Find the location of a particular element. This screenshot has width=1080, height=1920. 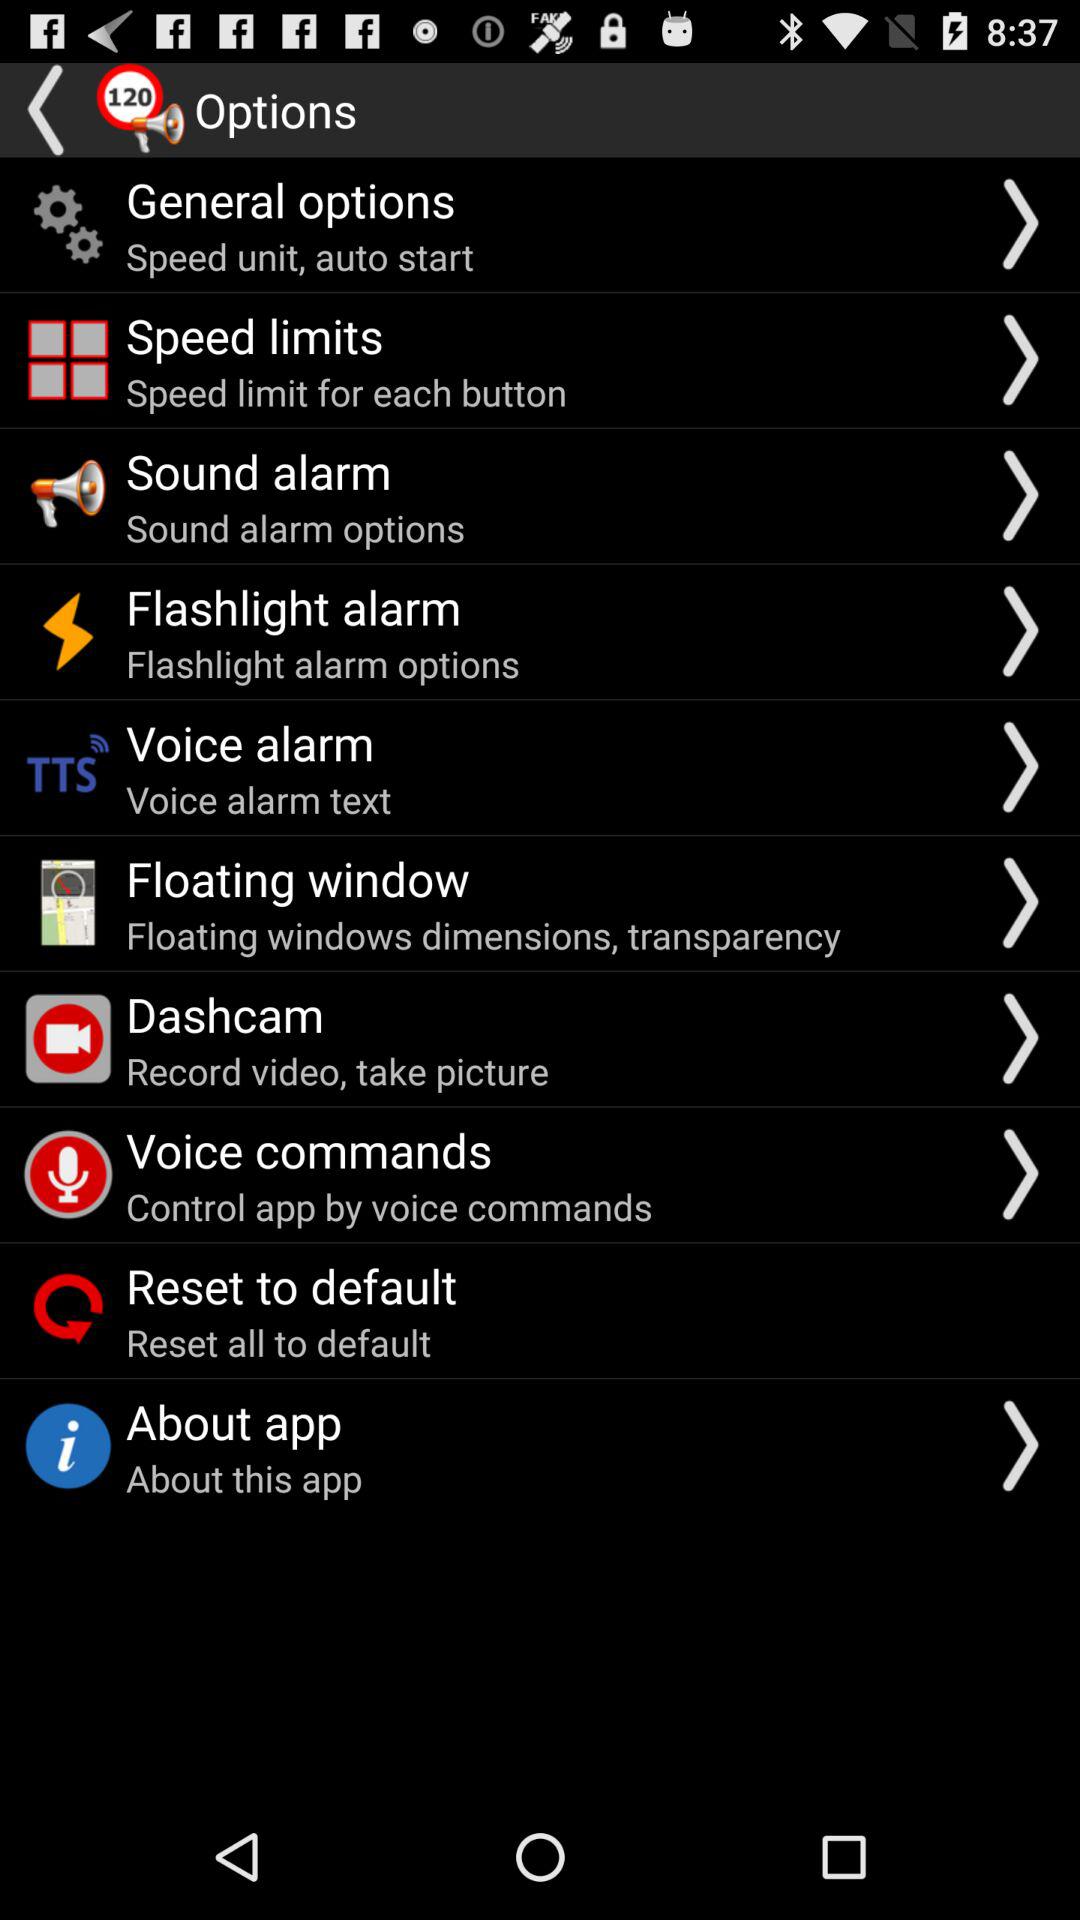

click control app by app is located at coordinates (389, 1206).